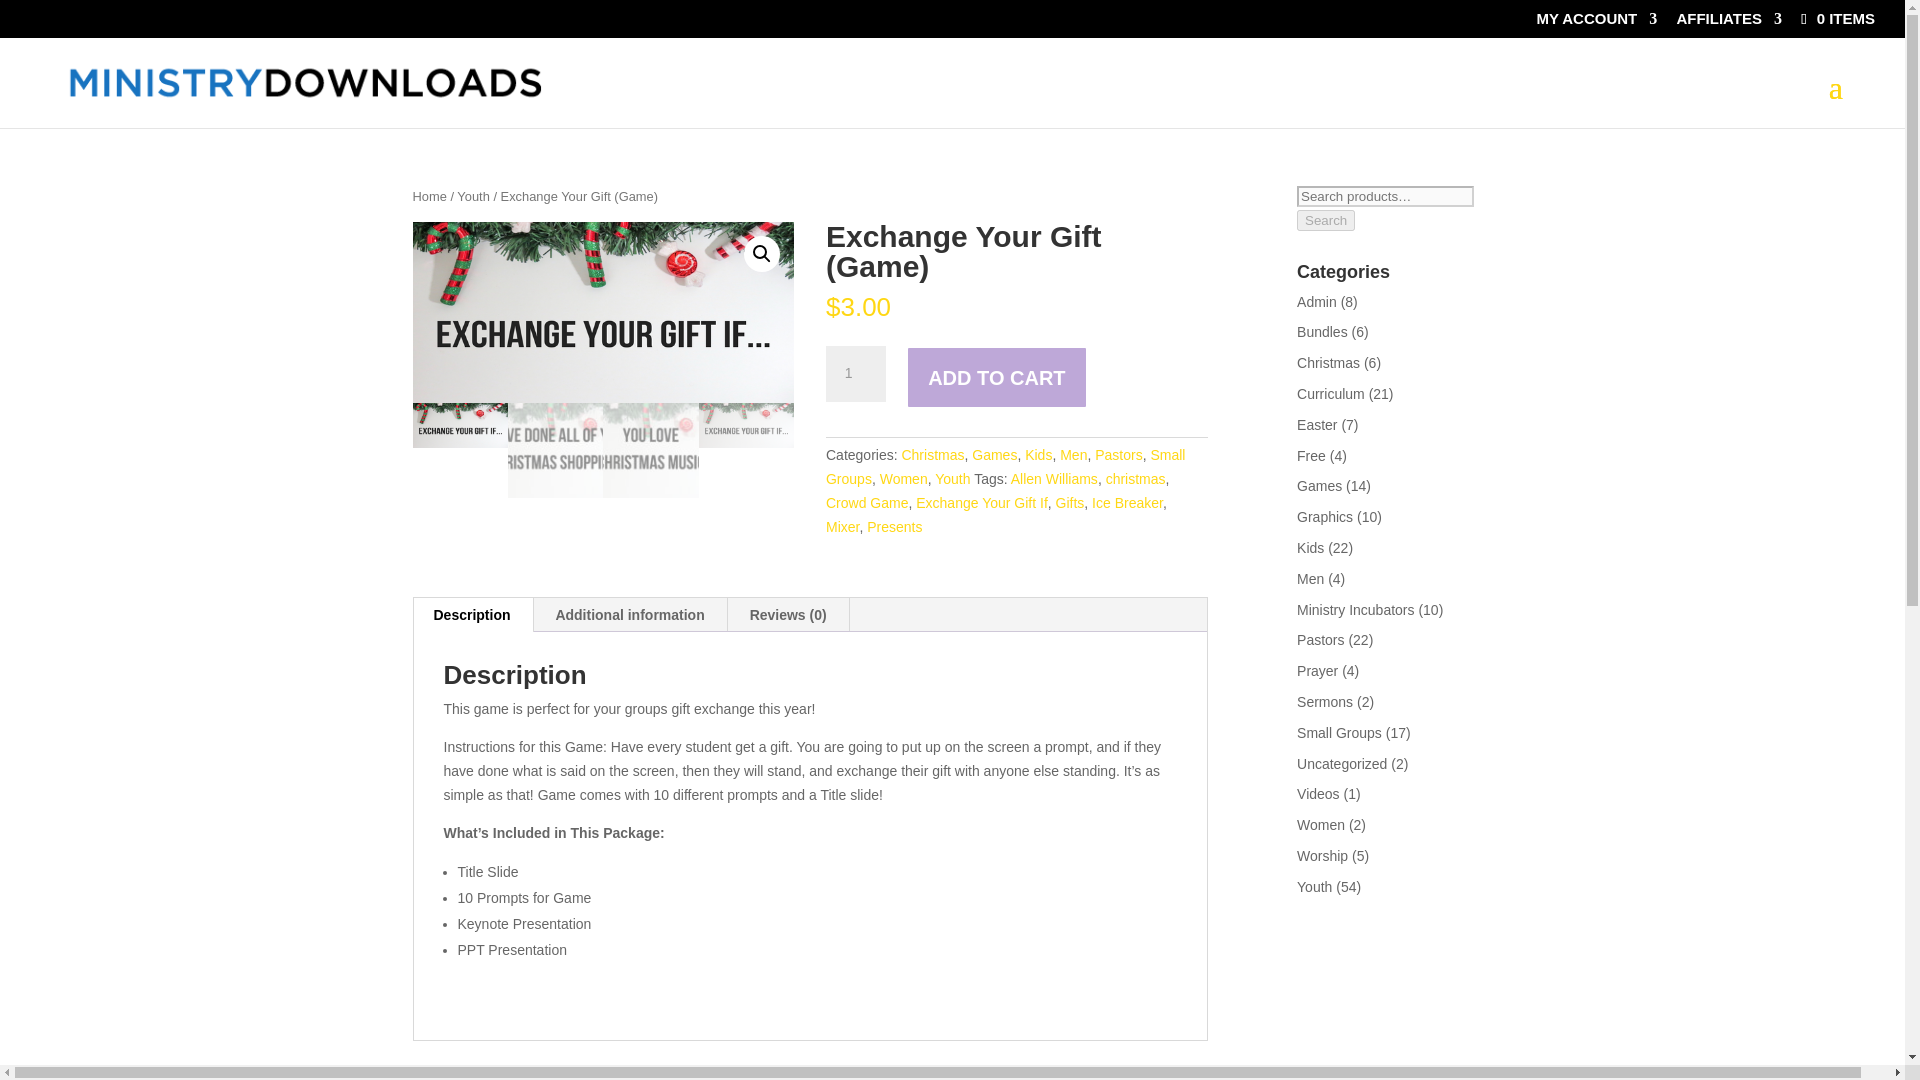 Image resolution: width=1920 pixels, height=1080 pixels. What do you see at coordinates (428, 196) in the screenshot?
I see `Home` at bounding box center [428, 196].